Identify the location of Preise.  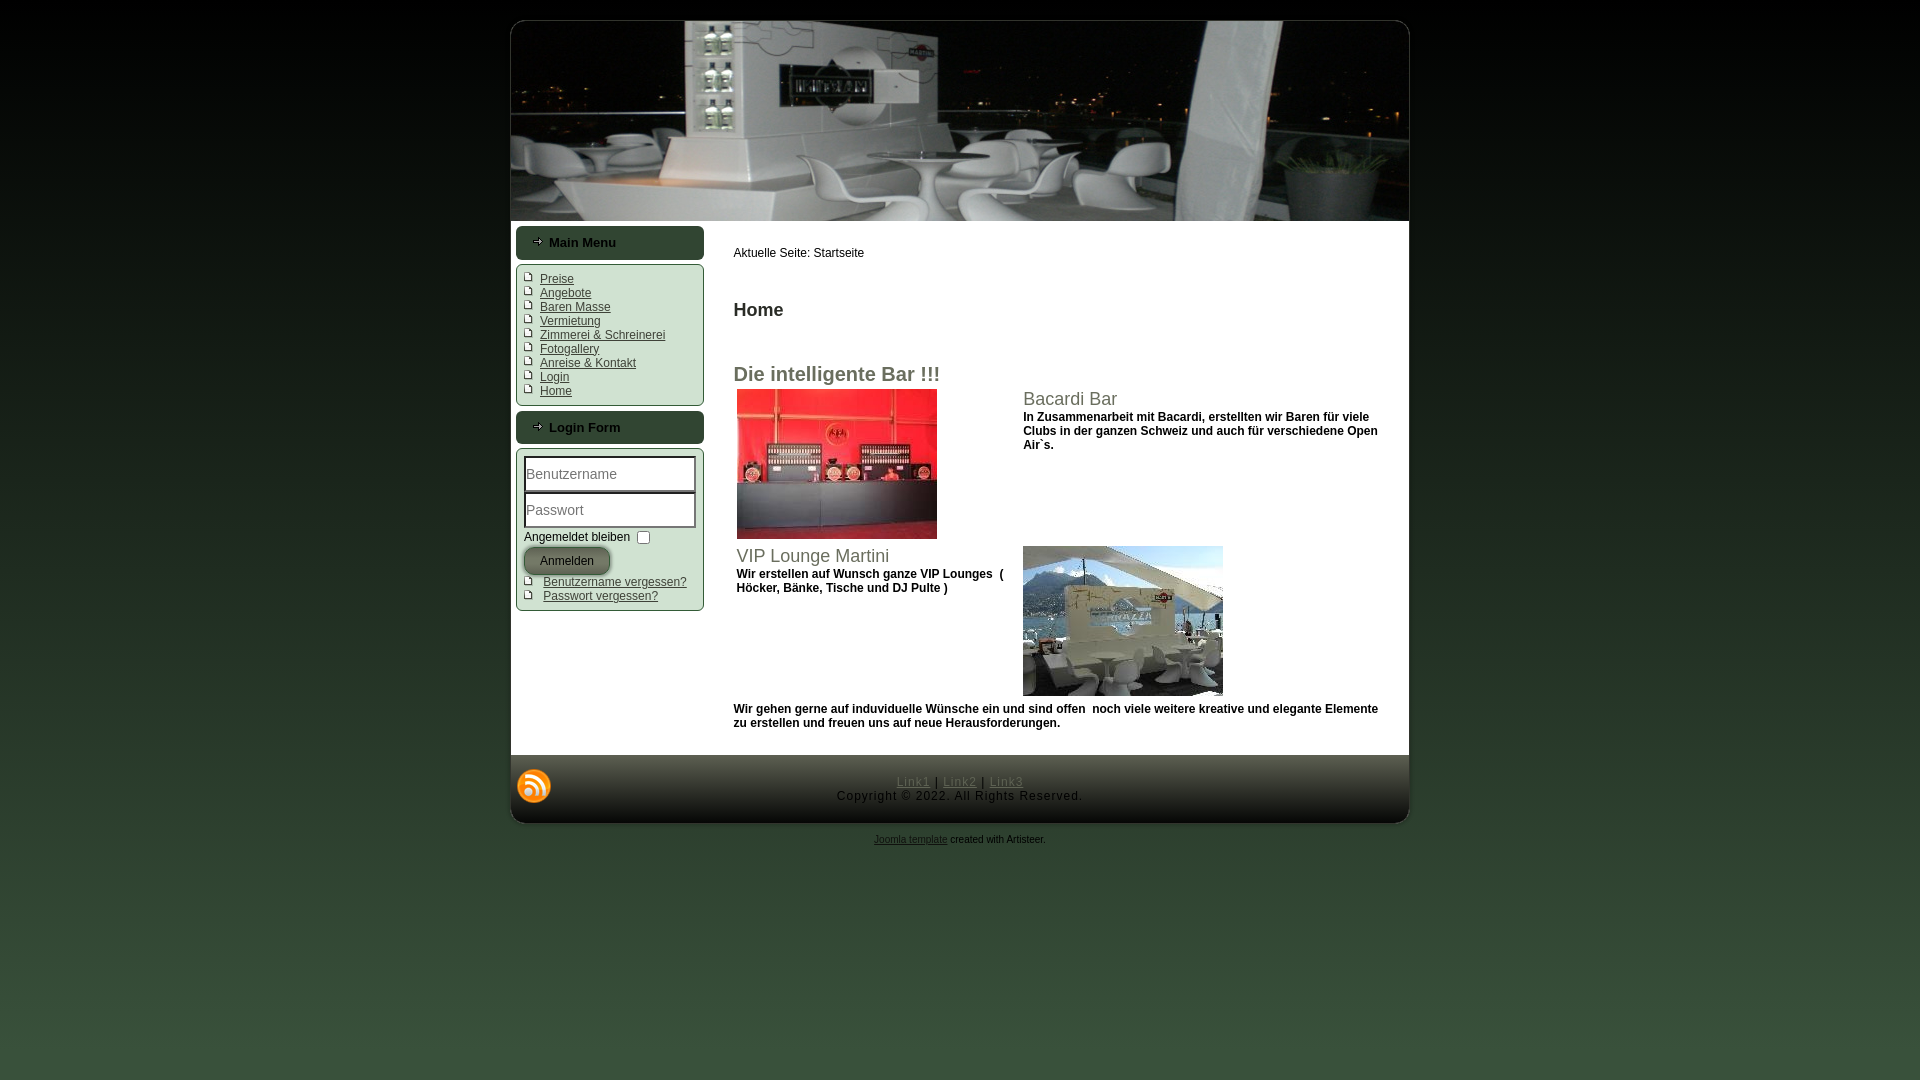
(557, 279).